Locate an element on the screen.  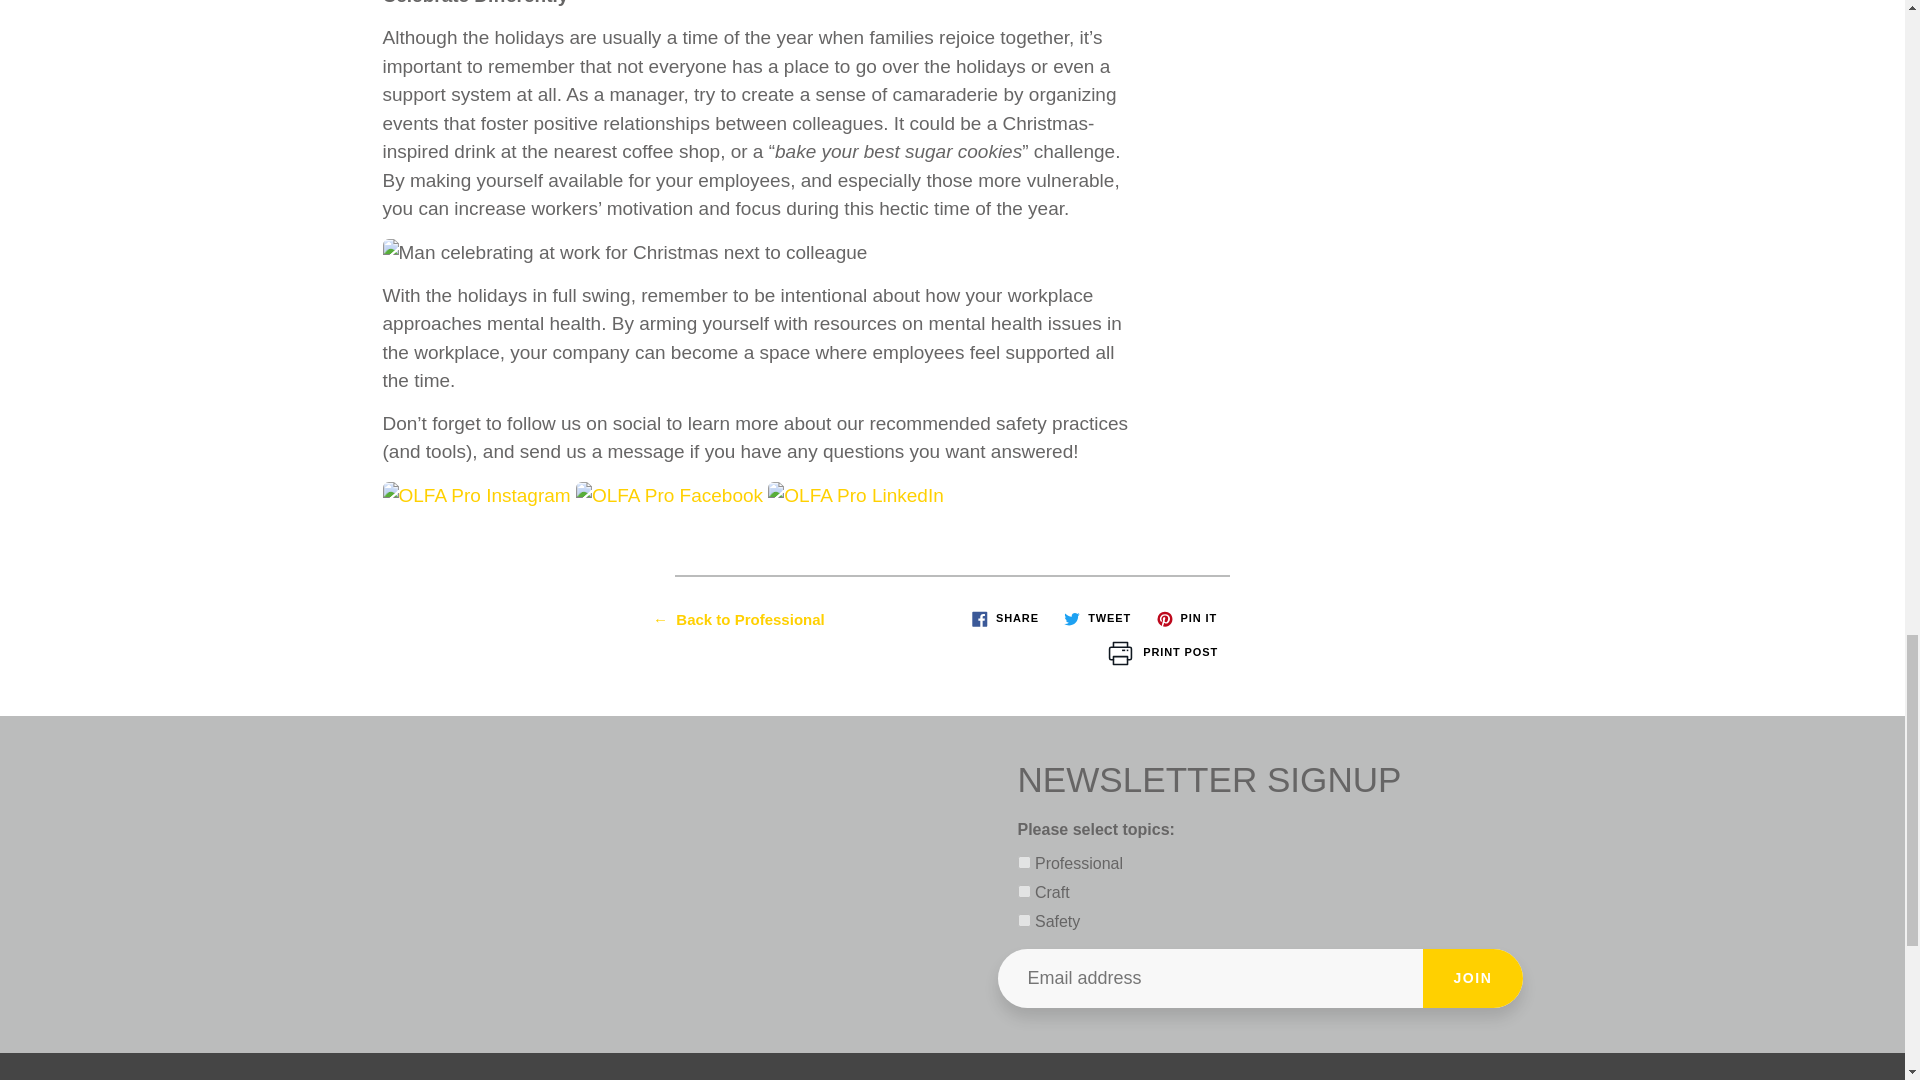
news-safety is located at coordinates (1024, 920).